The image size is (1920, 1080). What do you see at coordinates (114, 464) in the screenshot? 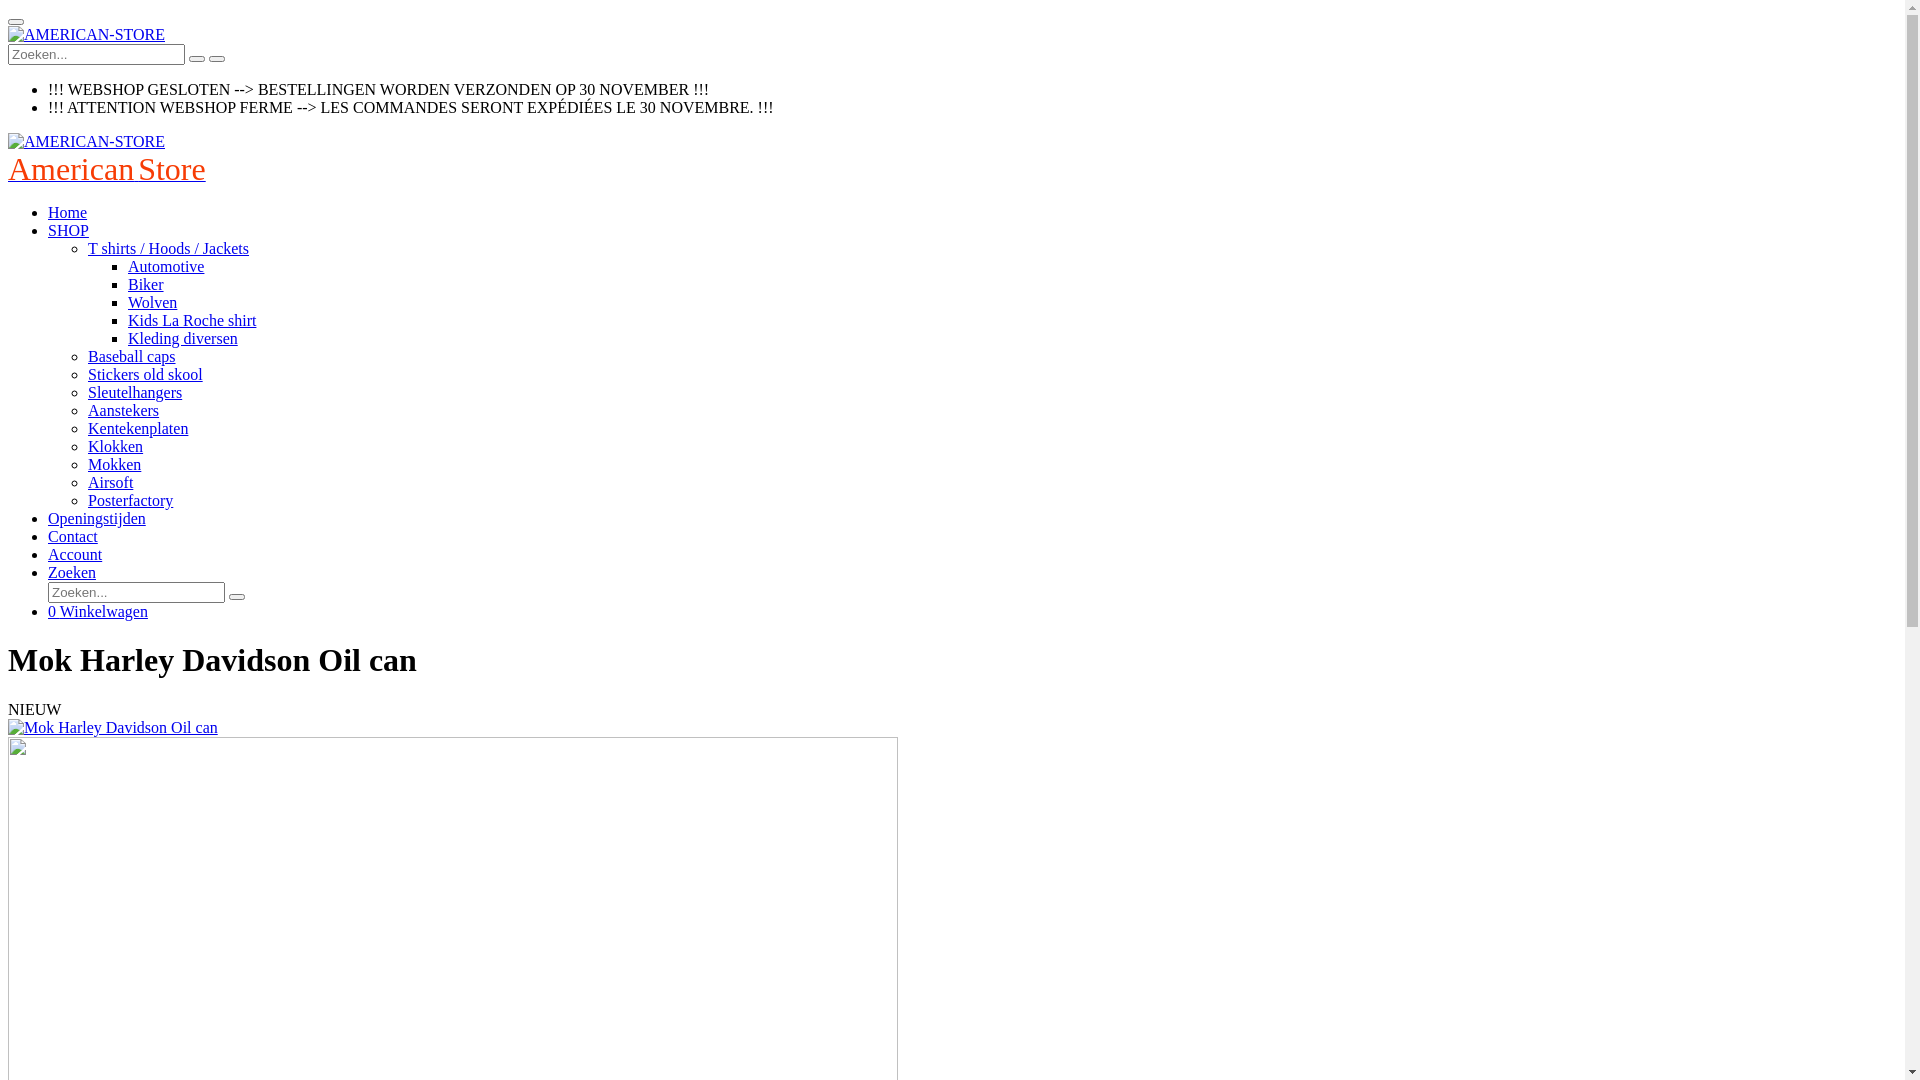
I see `Mokken` at bounding box center [114, 464].